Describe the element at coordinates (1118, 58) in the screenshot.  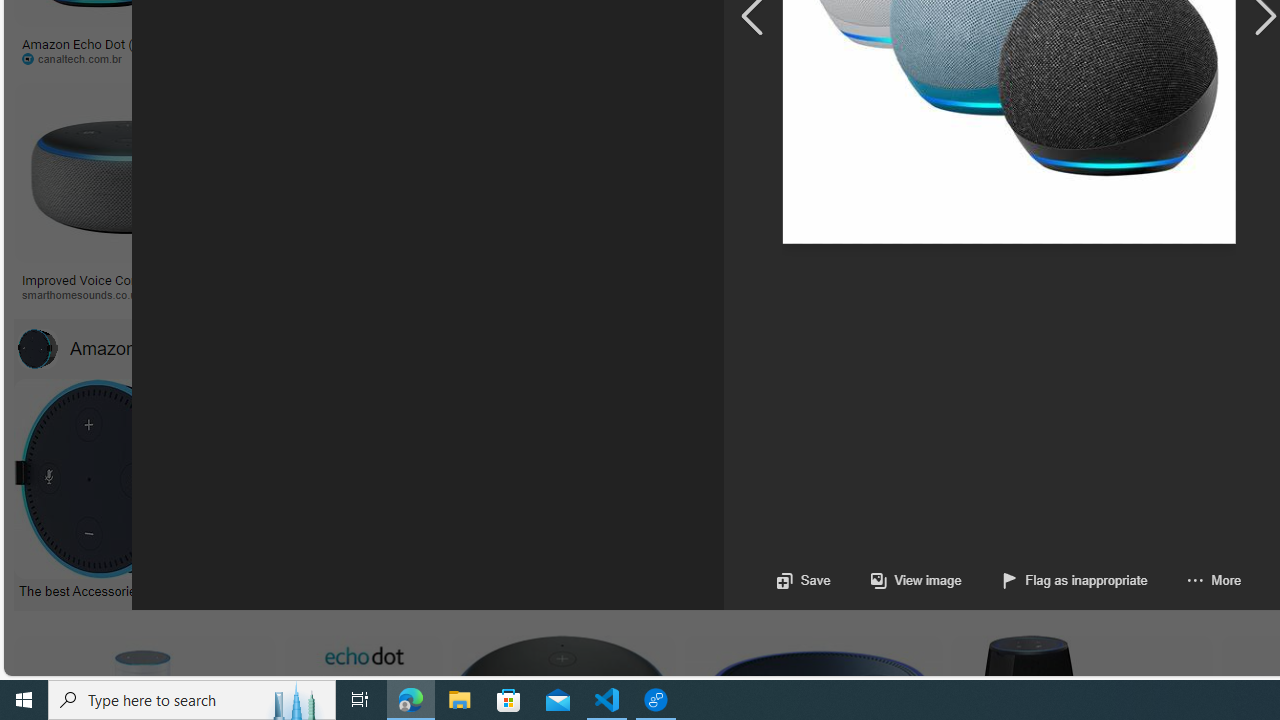
I see `buynow.com.ec` at that location.